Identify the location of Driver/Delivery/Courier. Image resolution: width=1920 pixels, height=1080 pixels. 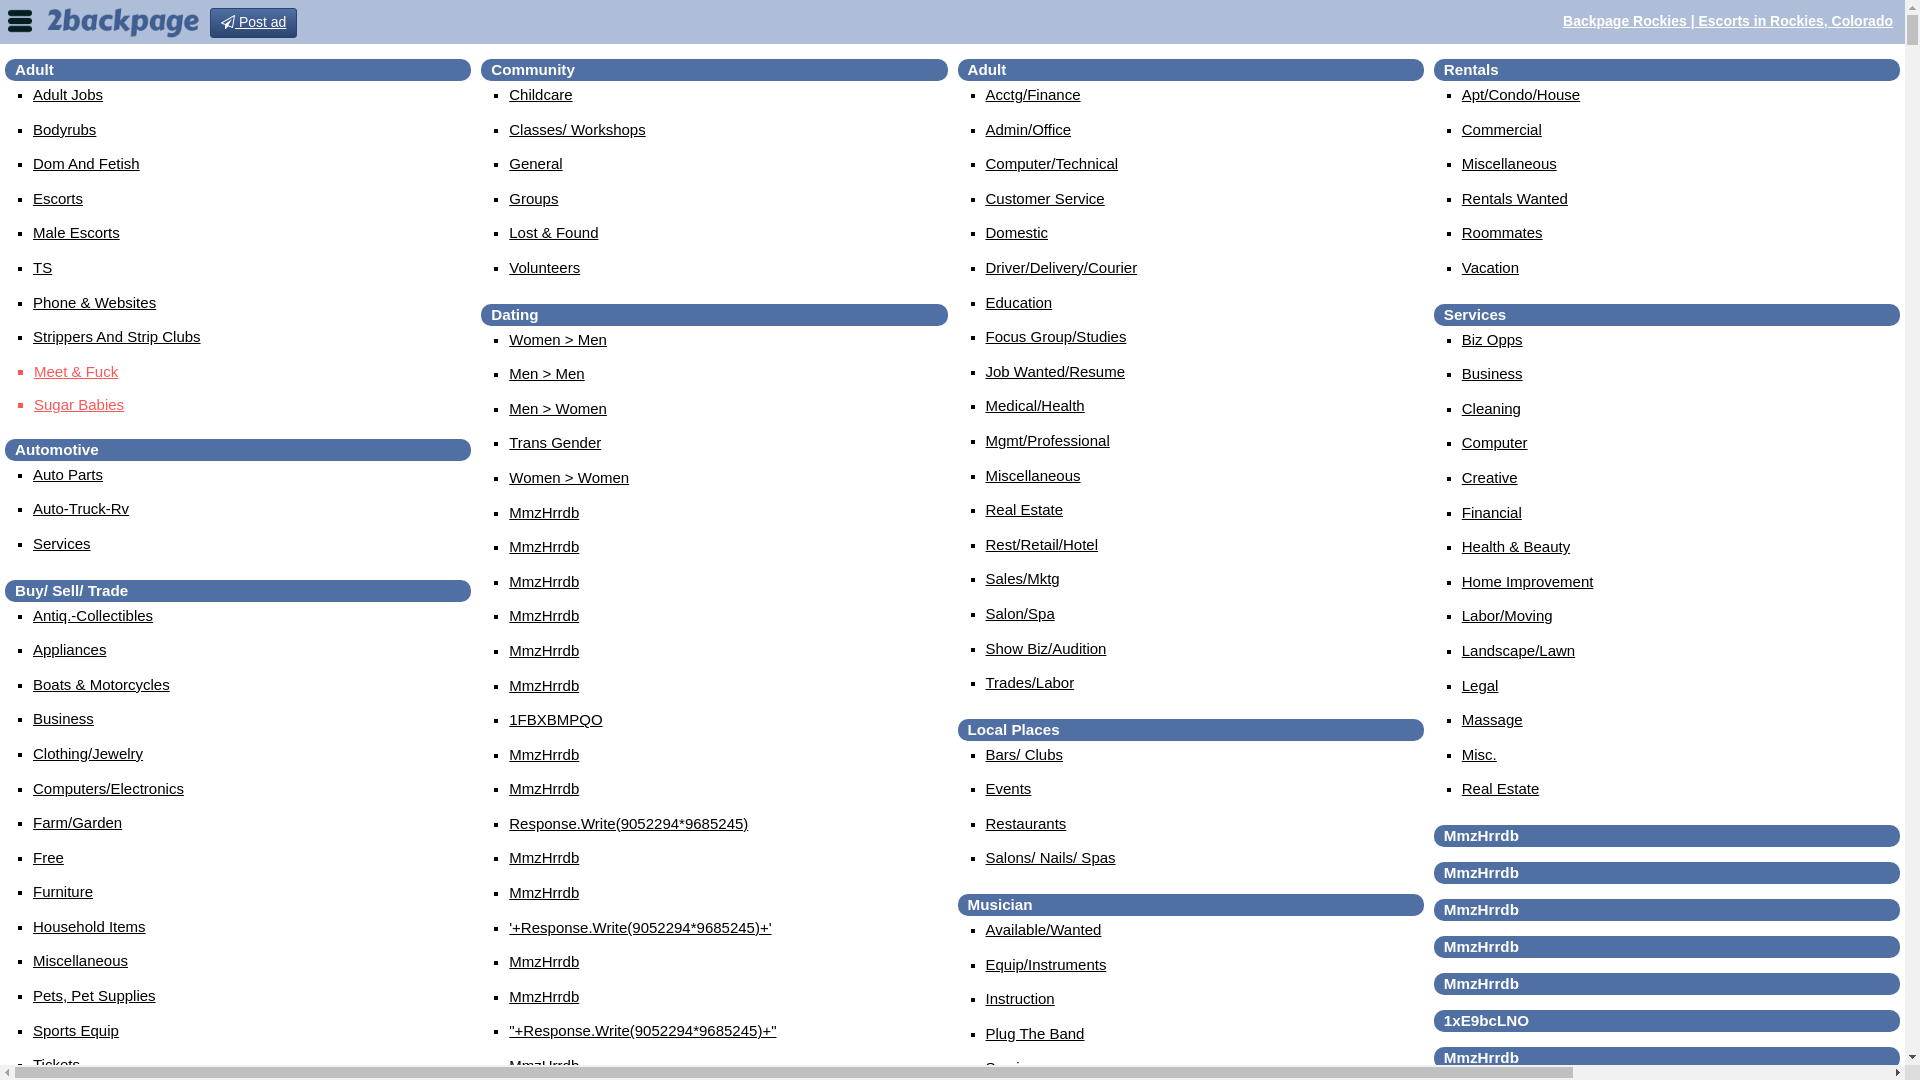
(1062, 268).